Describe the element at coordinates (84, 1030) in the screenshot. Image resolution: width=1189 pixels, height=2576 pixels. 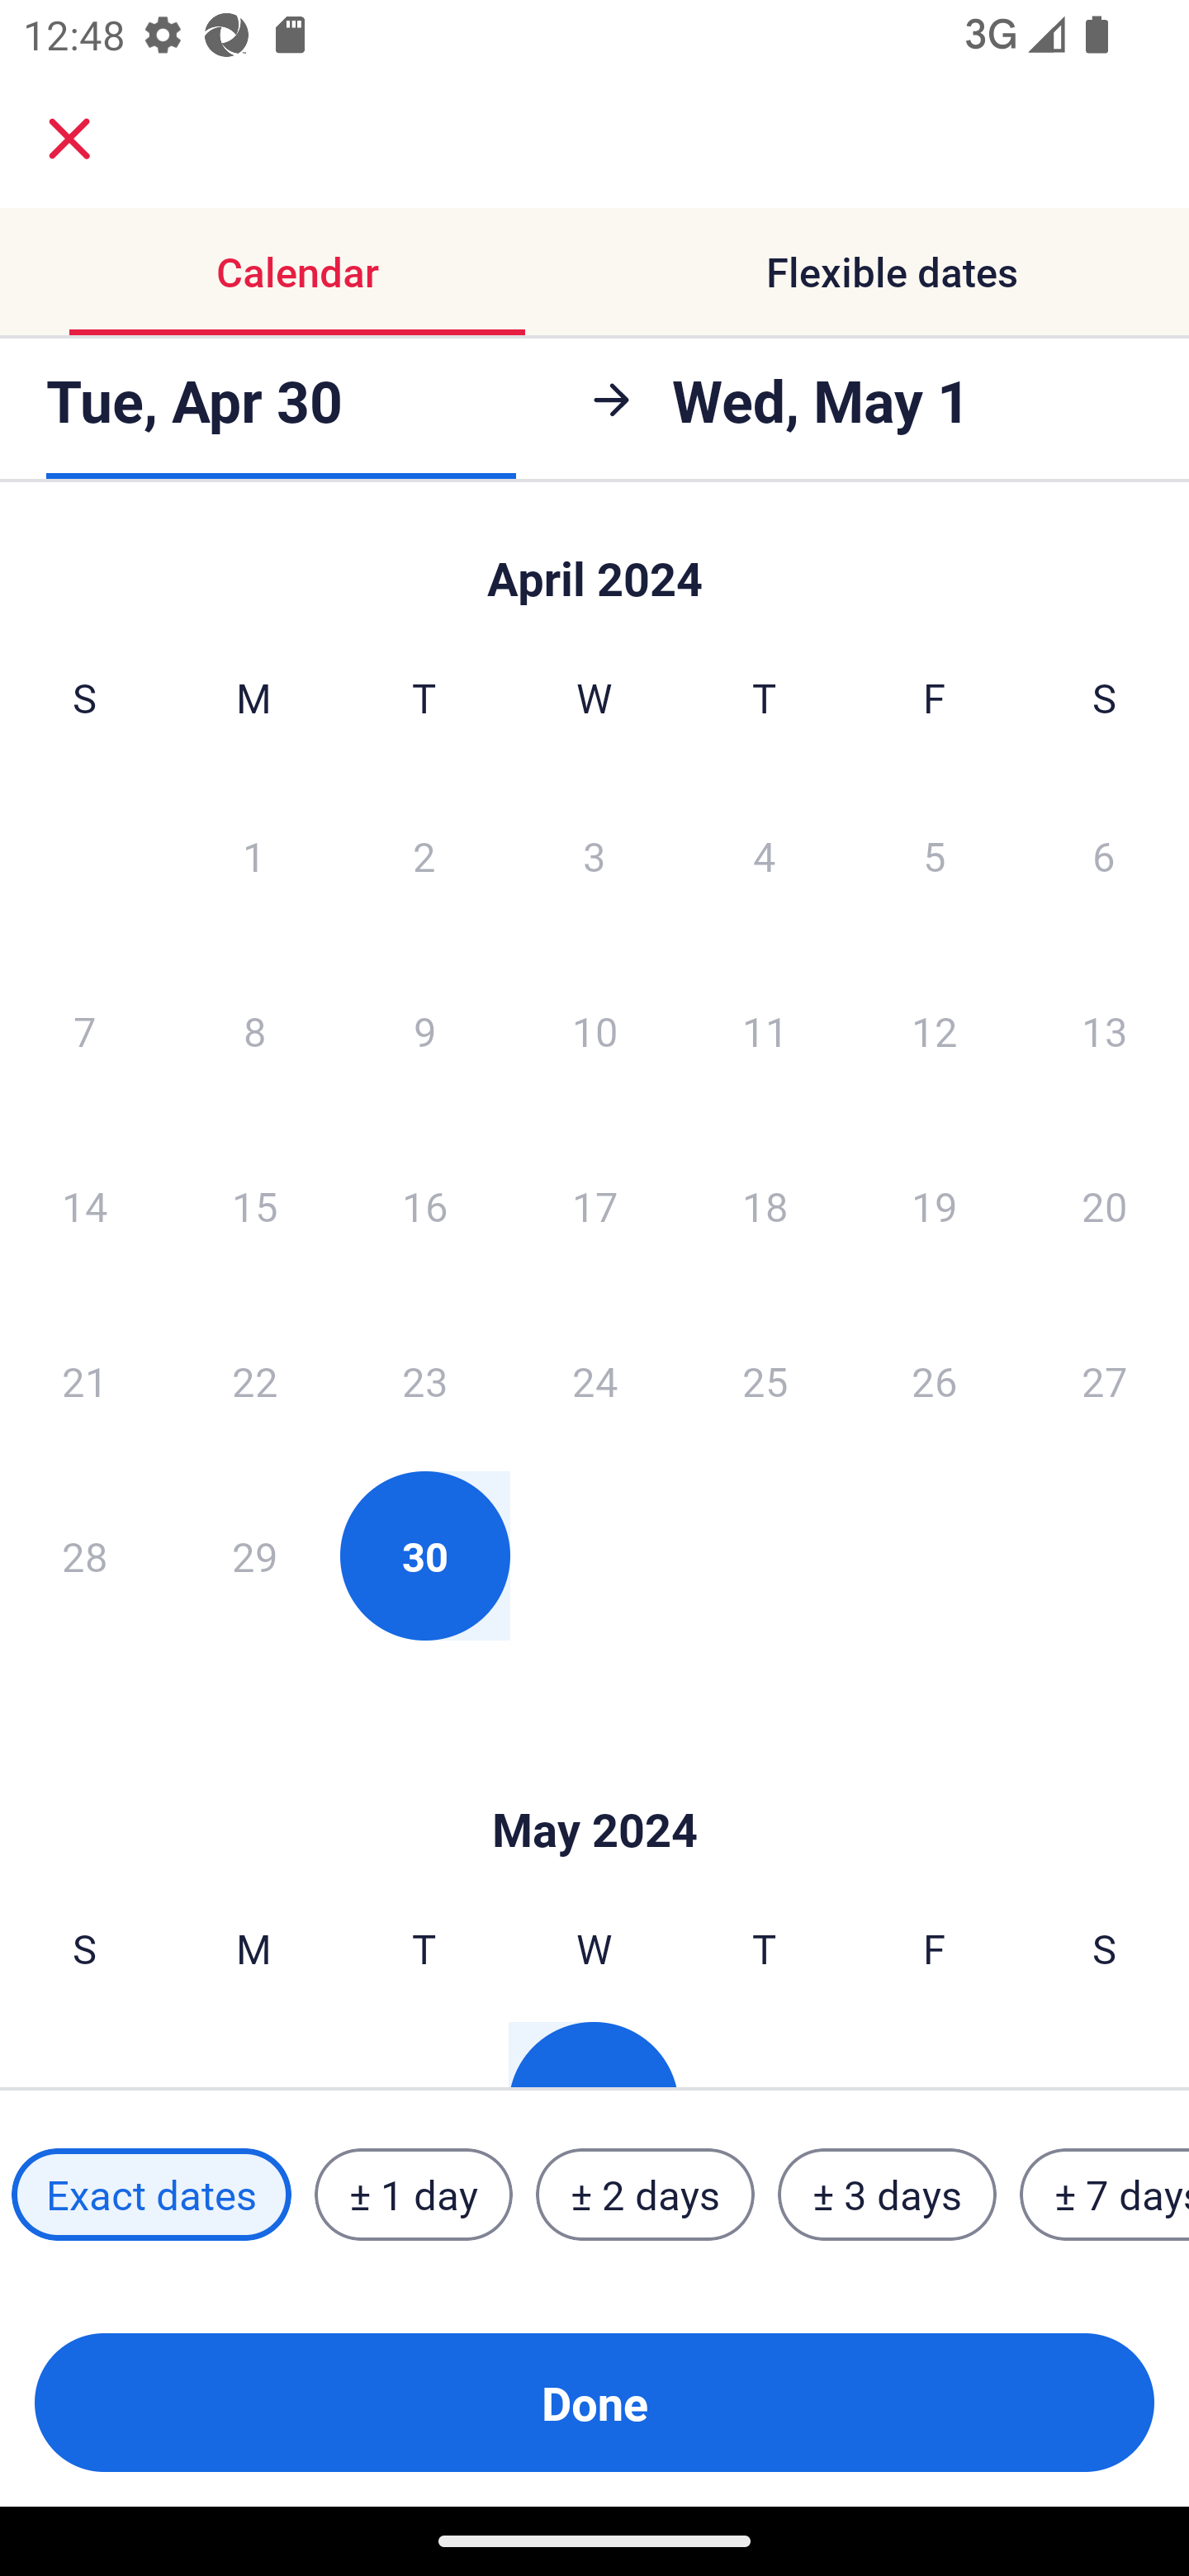
I see `7 Sunday, April 7, 2024` at that location.